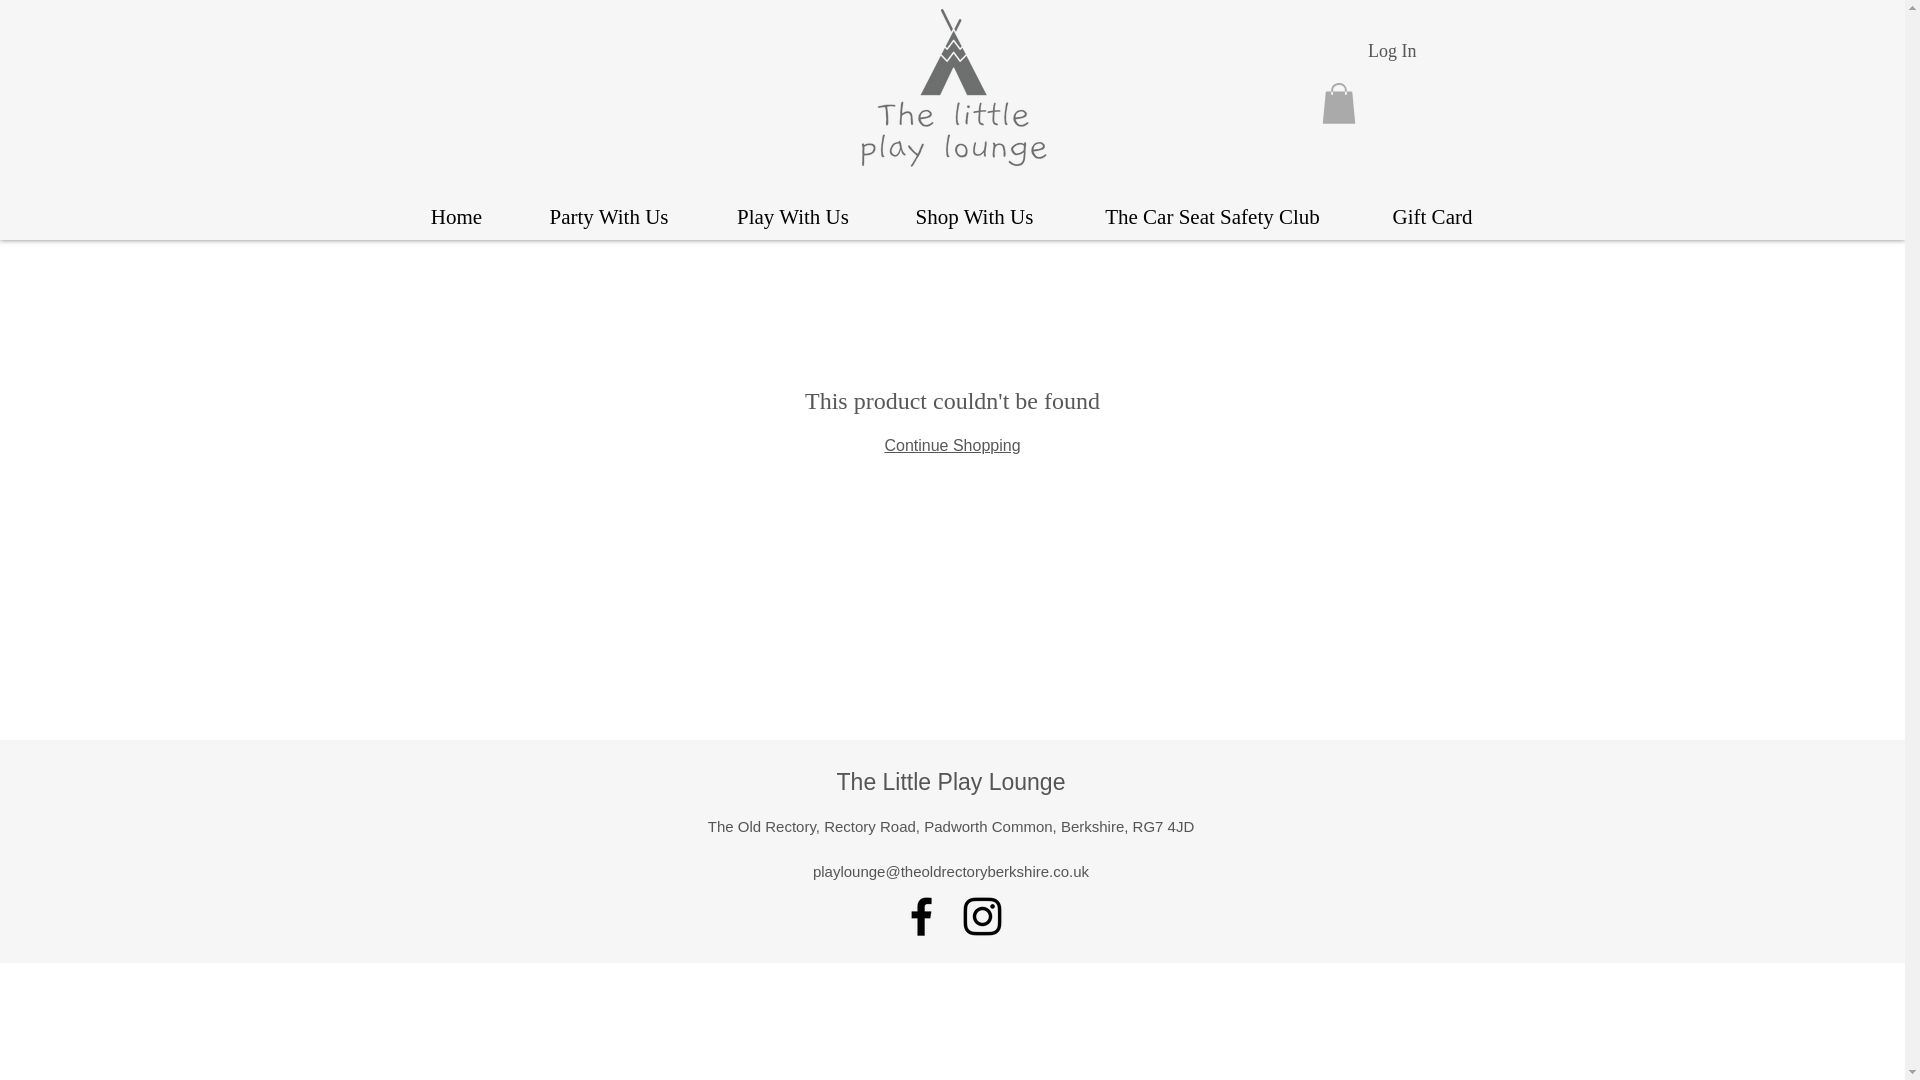 This screenshot has height=1080, width=1920. What do you see at coordinates (608, 217) in the screenshot?
I see `Party With Us` at bounding box center [608, 217].